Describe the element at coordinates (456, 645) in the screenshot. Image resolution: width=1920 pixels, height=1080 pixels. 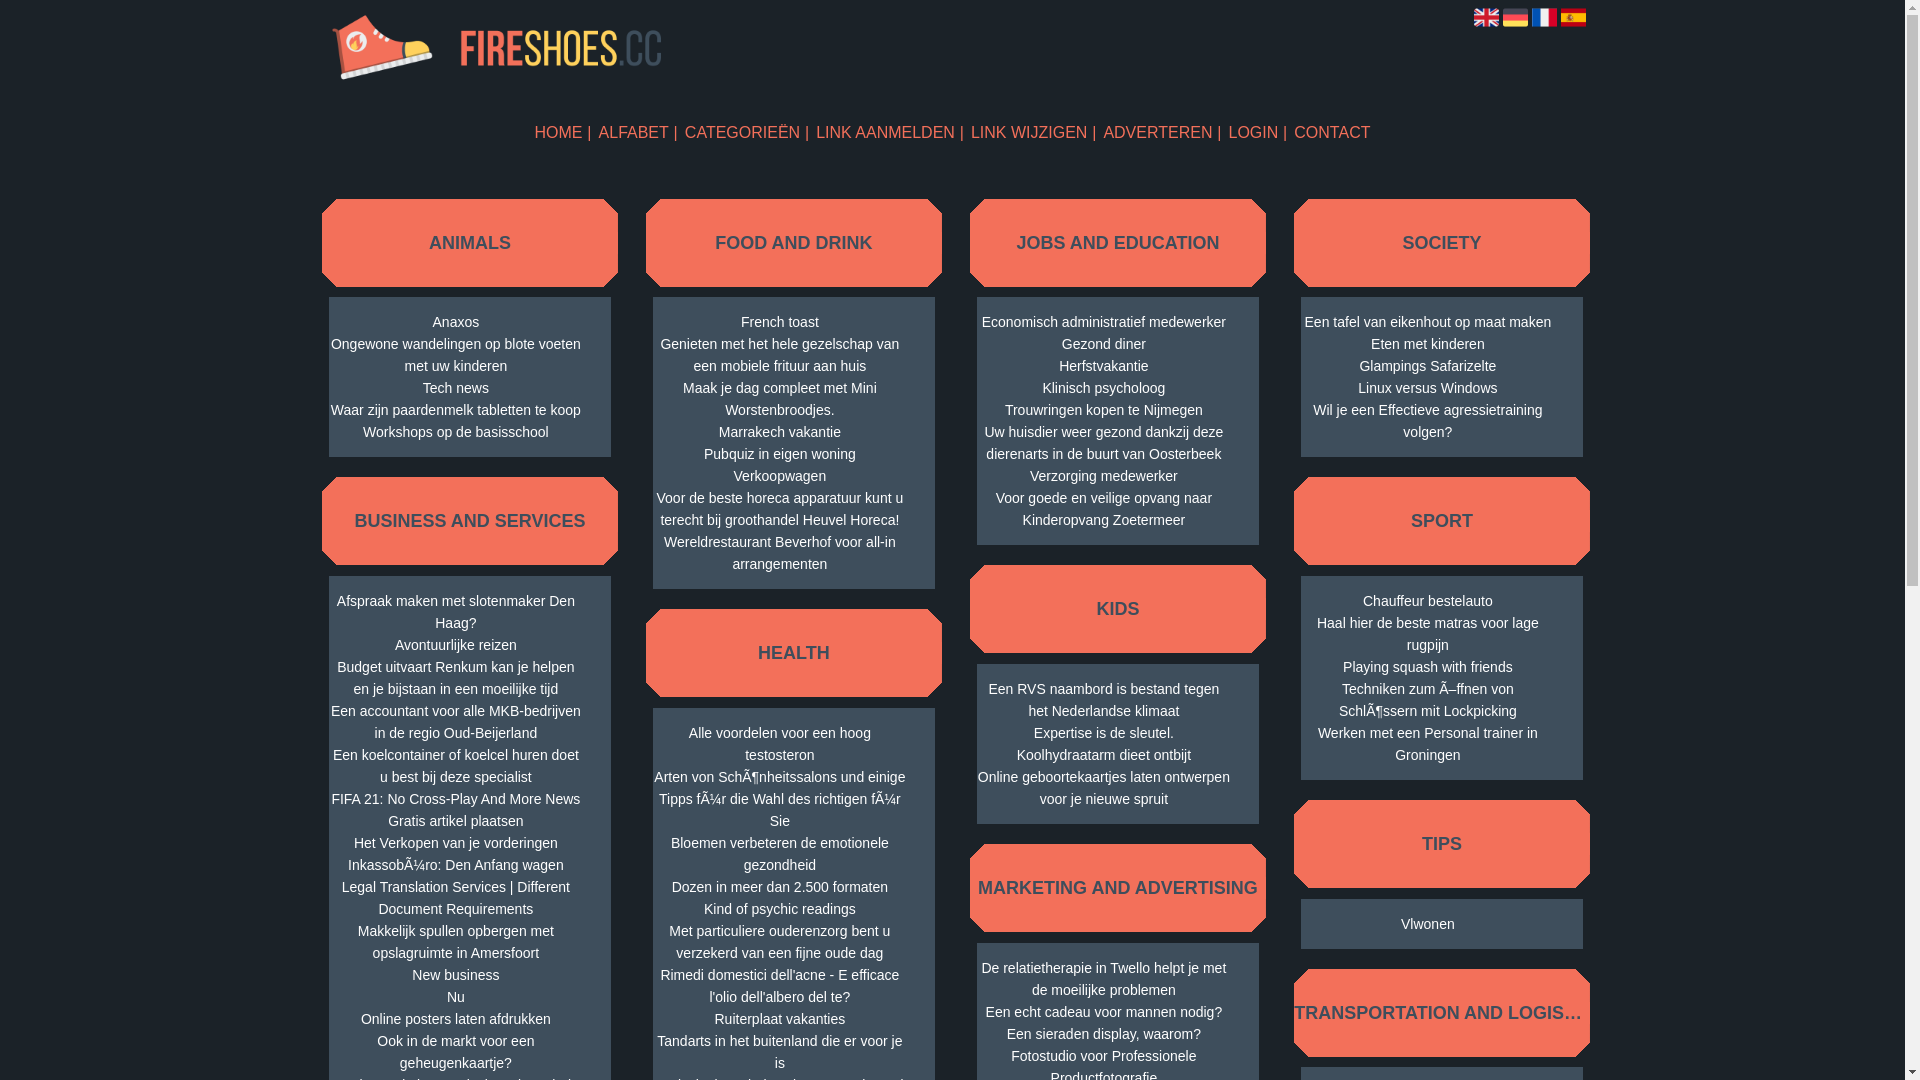
I see `Avontuurlijke reizen` at that location.